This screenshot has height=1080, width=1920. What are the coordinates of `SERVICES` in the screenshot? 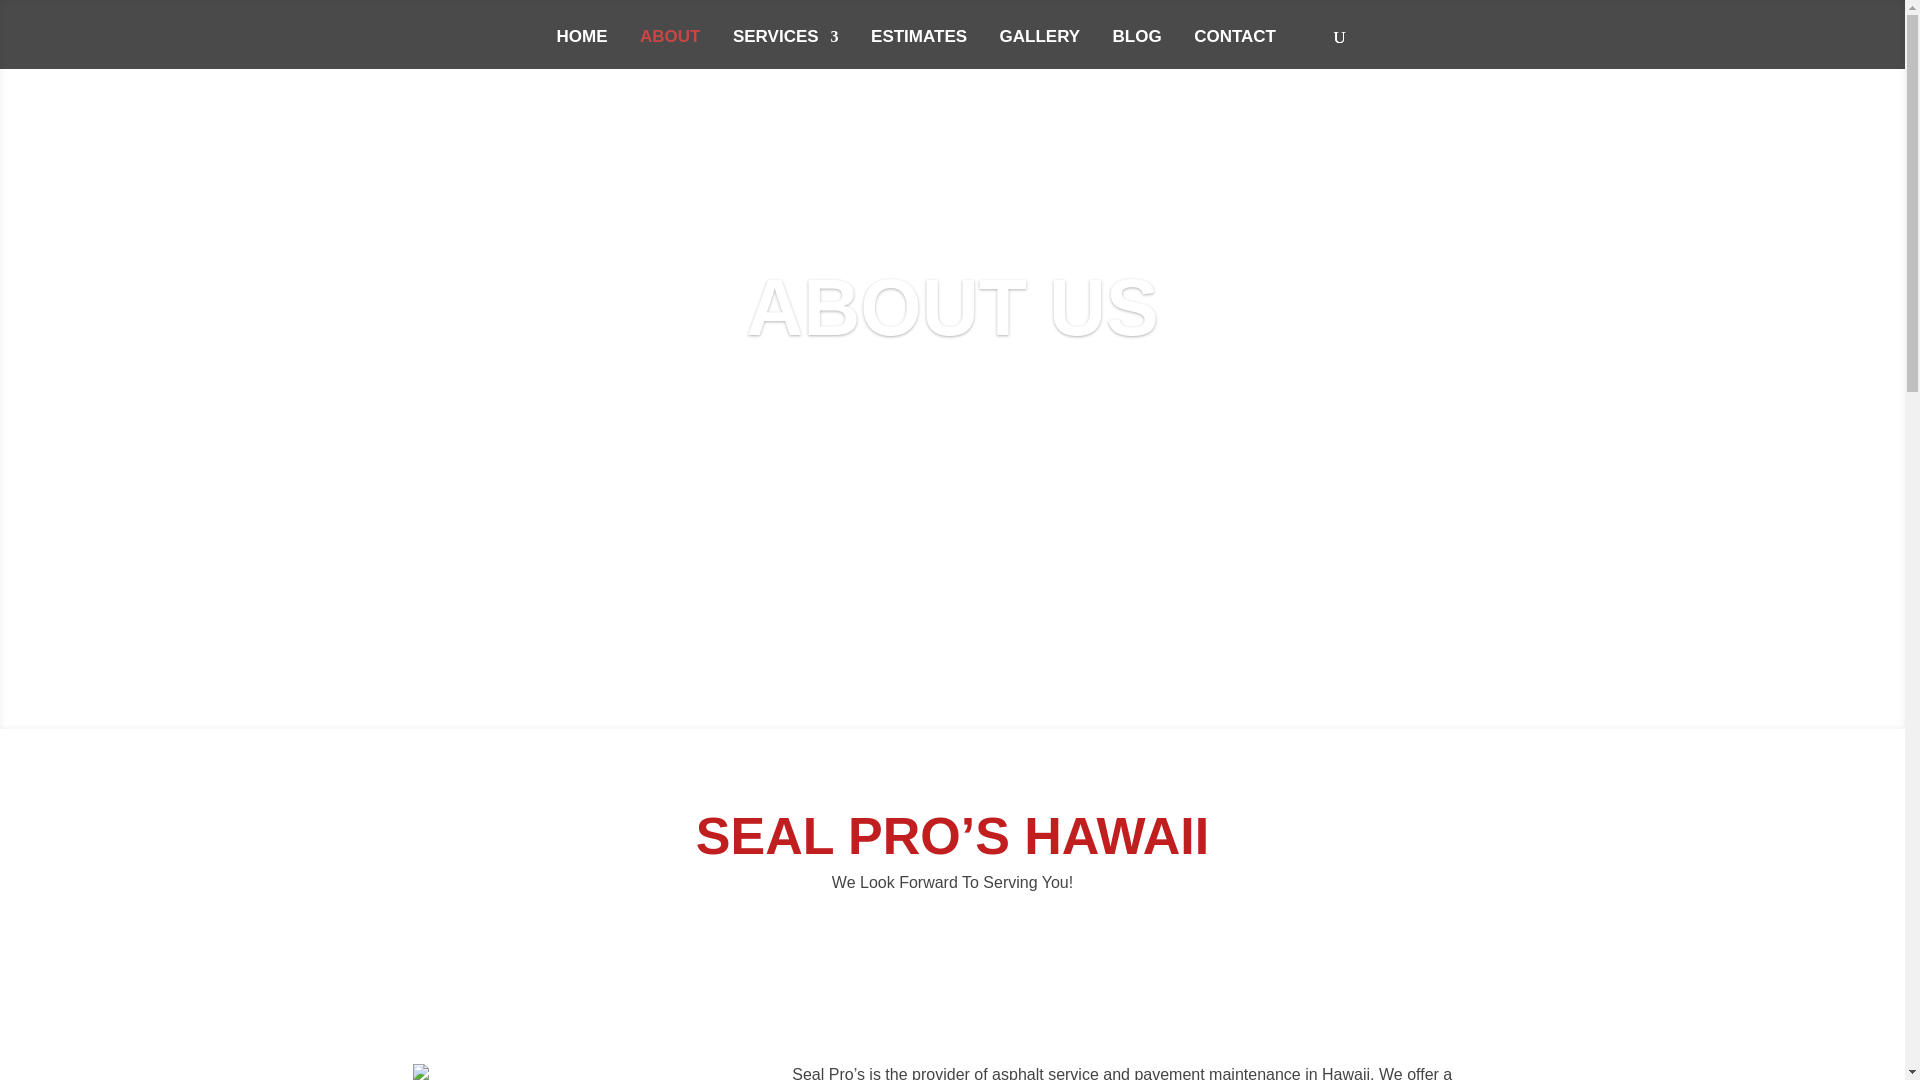 It's located at (786, 50).